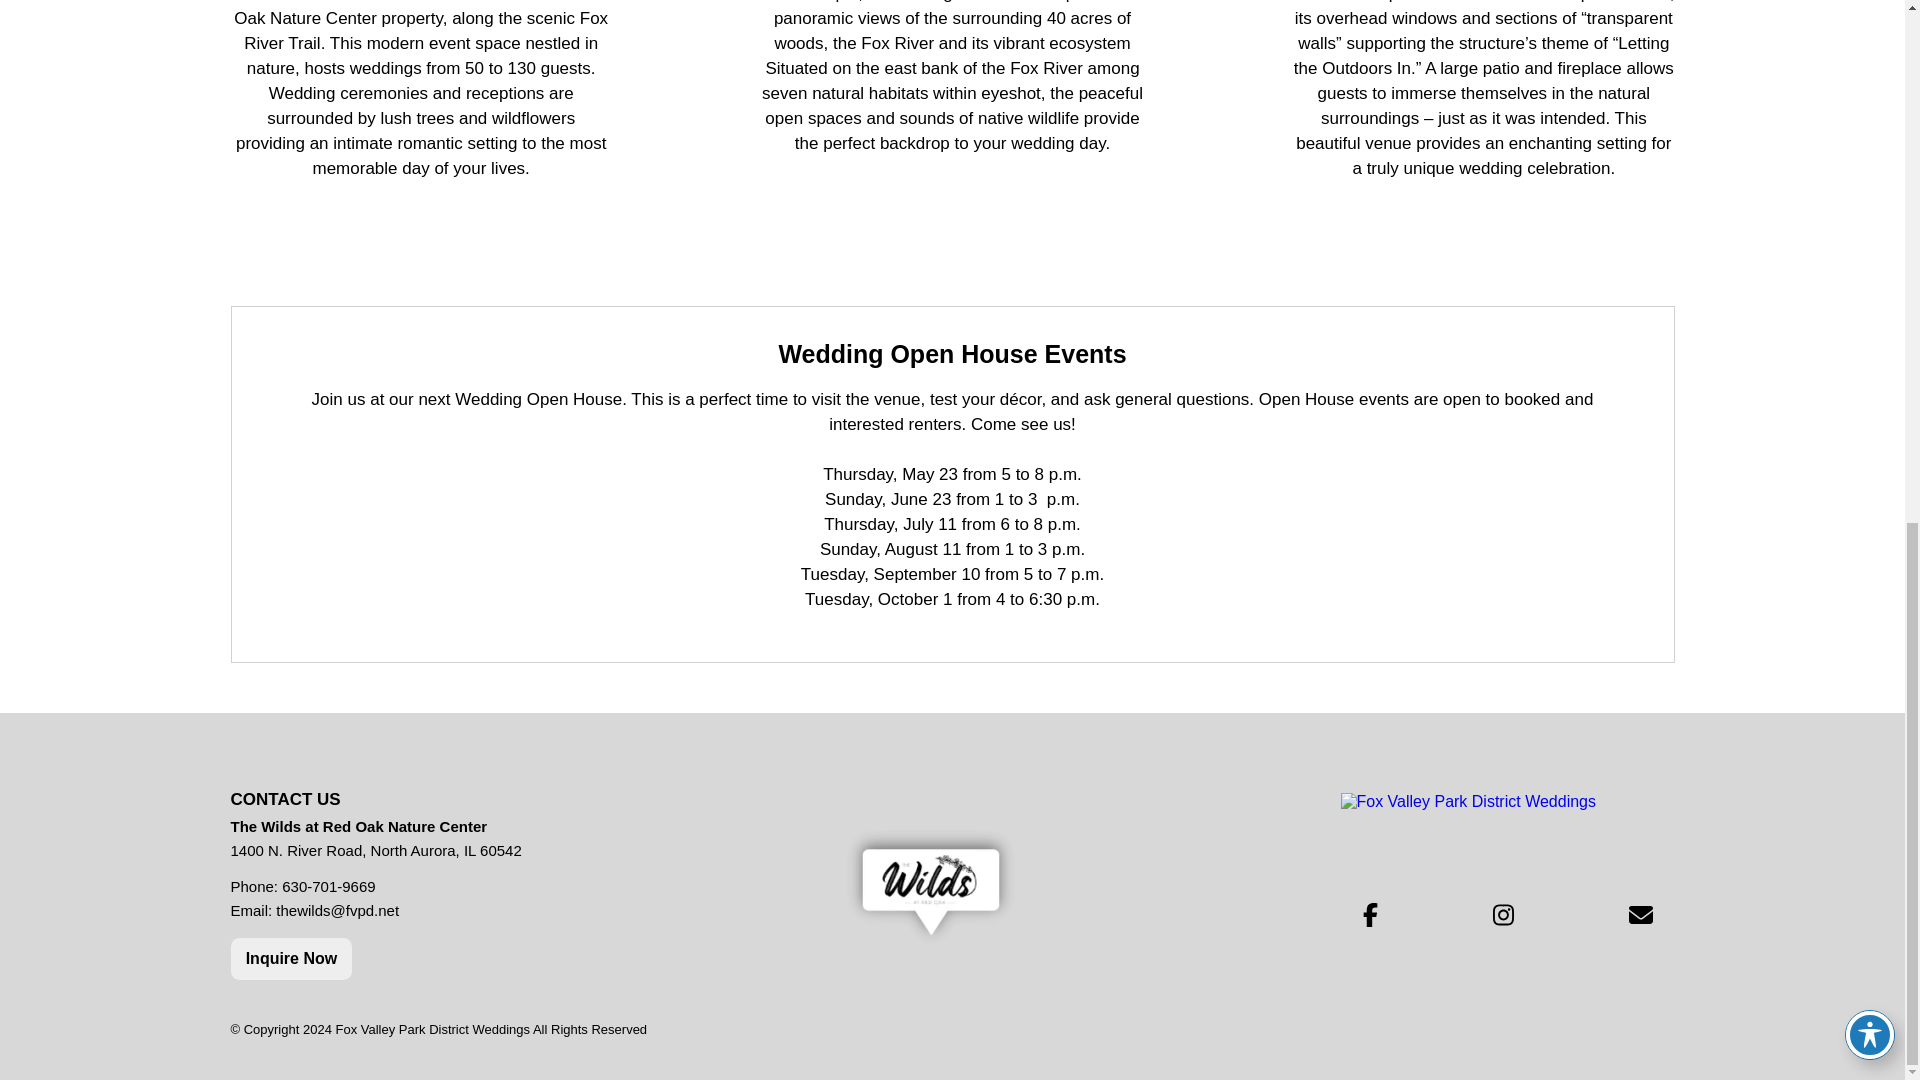 The image size is (1920, 1080). I want to click on Inquire Now, so click(290, 958).